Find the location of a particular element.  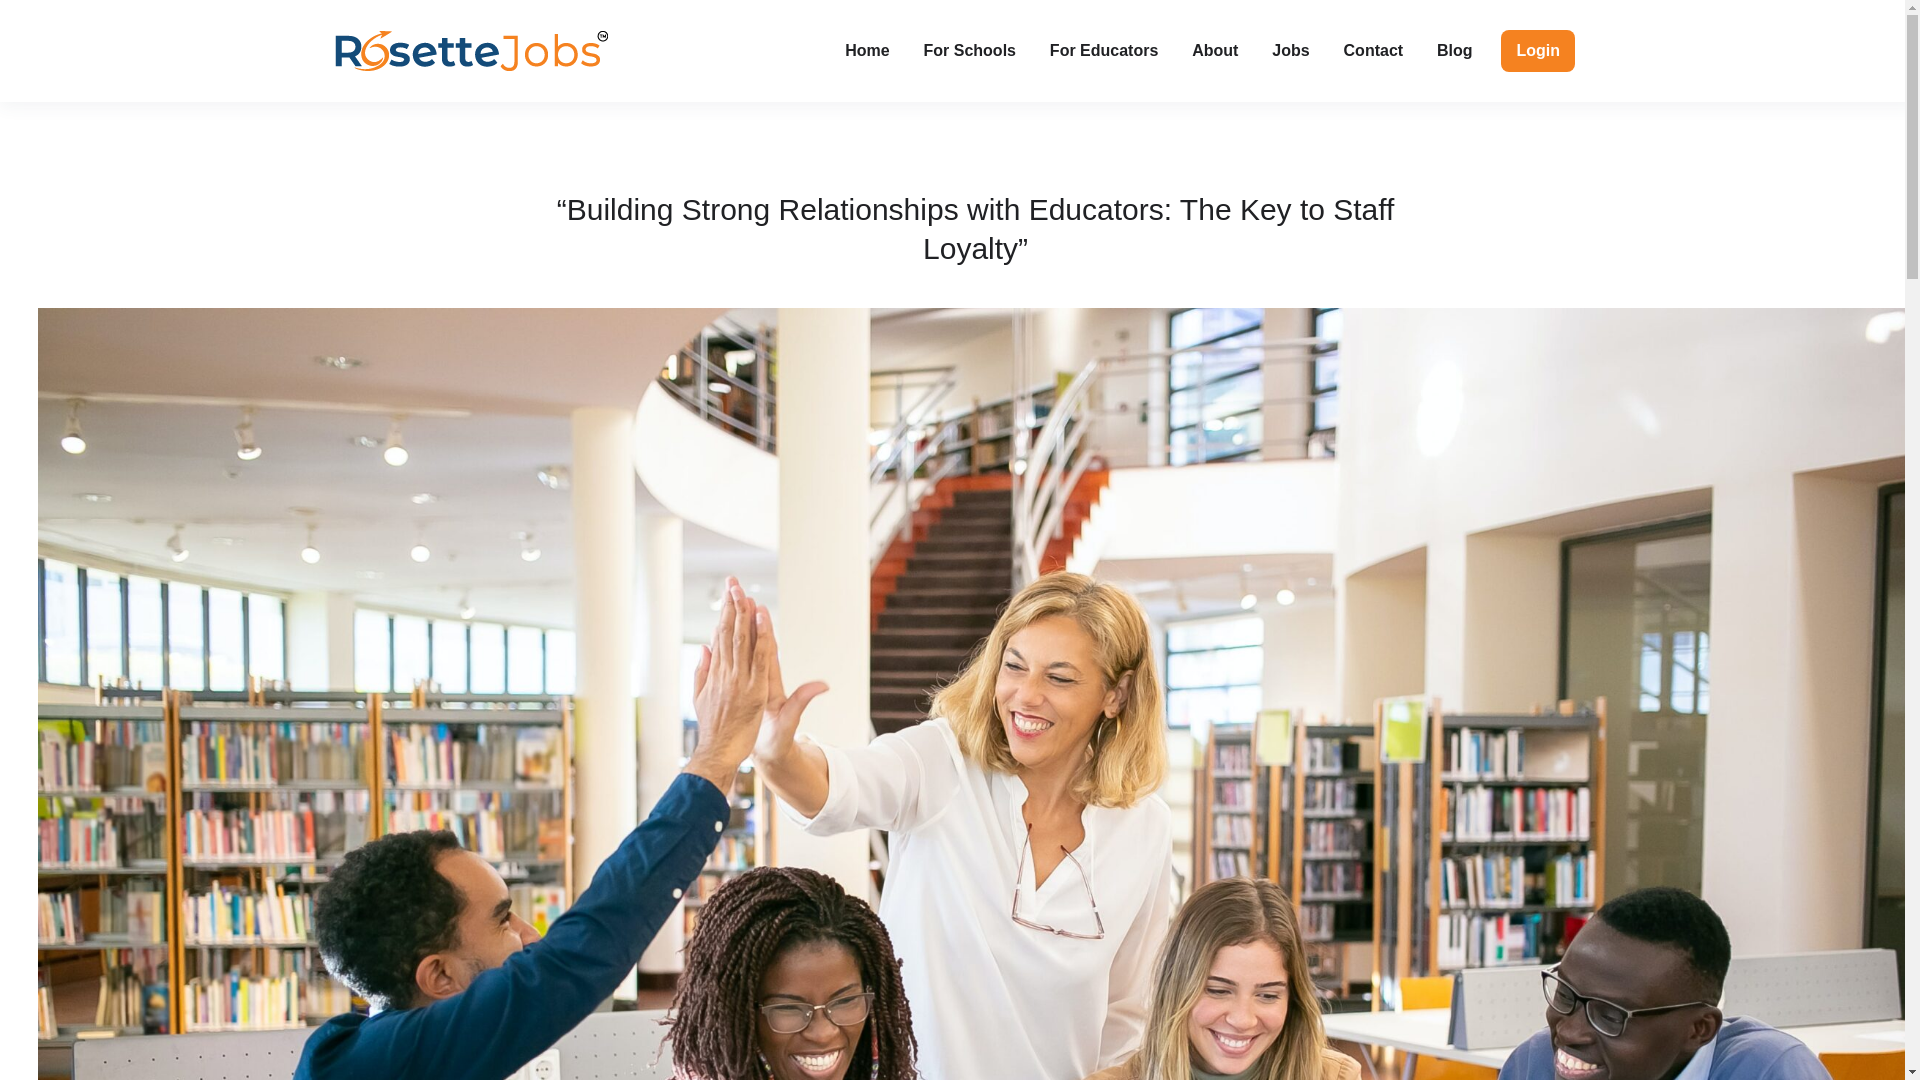

For Schools is located at coordinates (970, 51).